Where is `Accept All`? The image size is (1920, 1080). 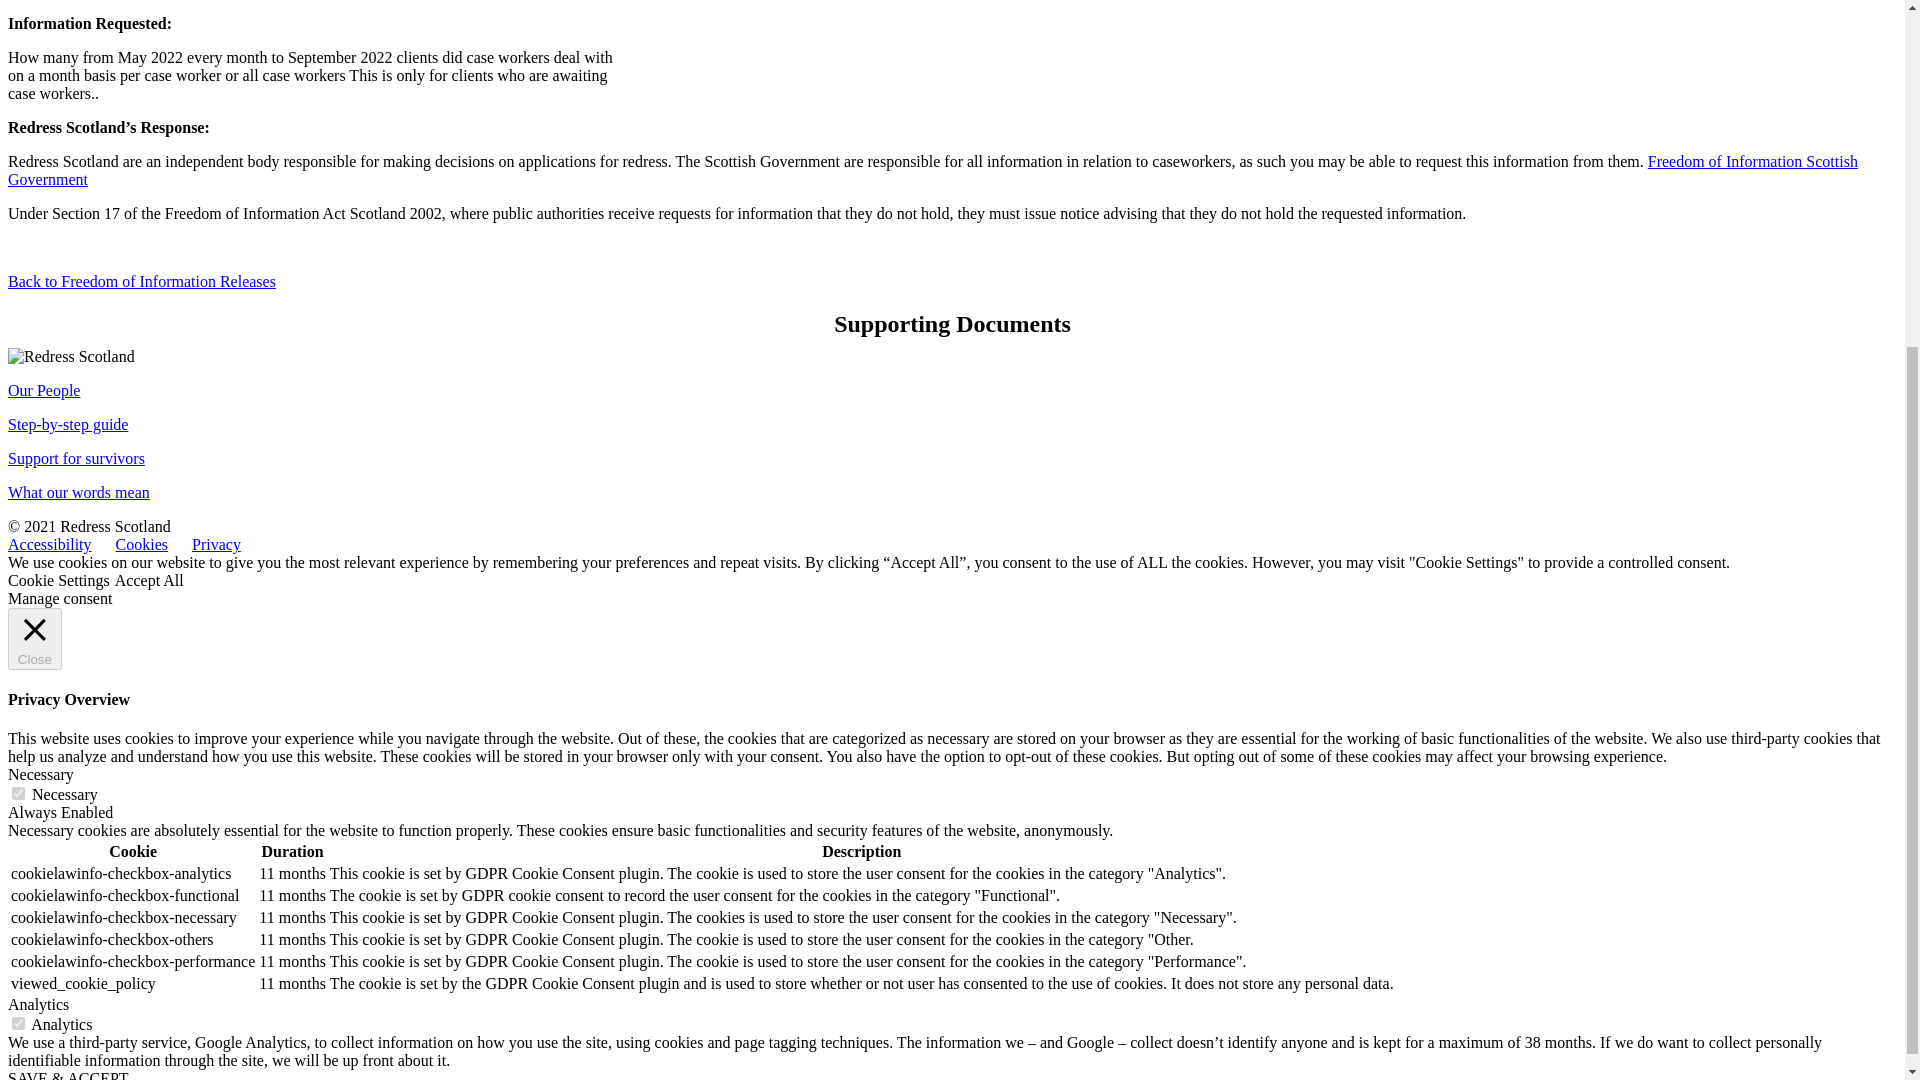 Accept All is located at coordinates (150, 580).